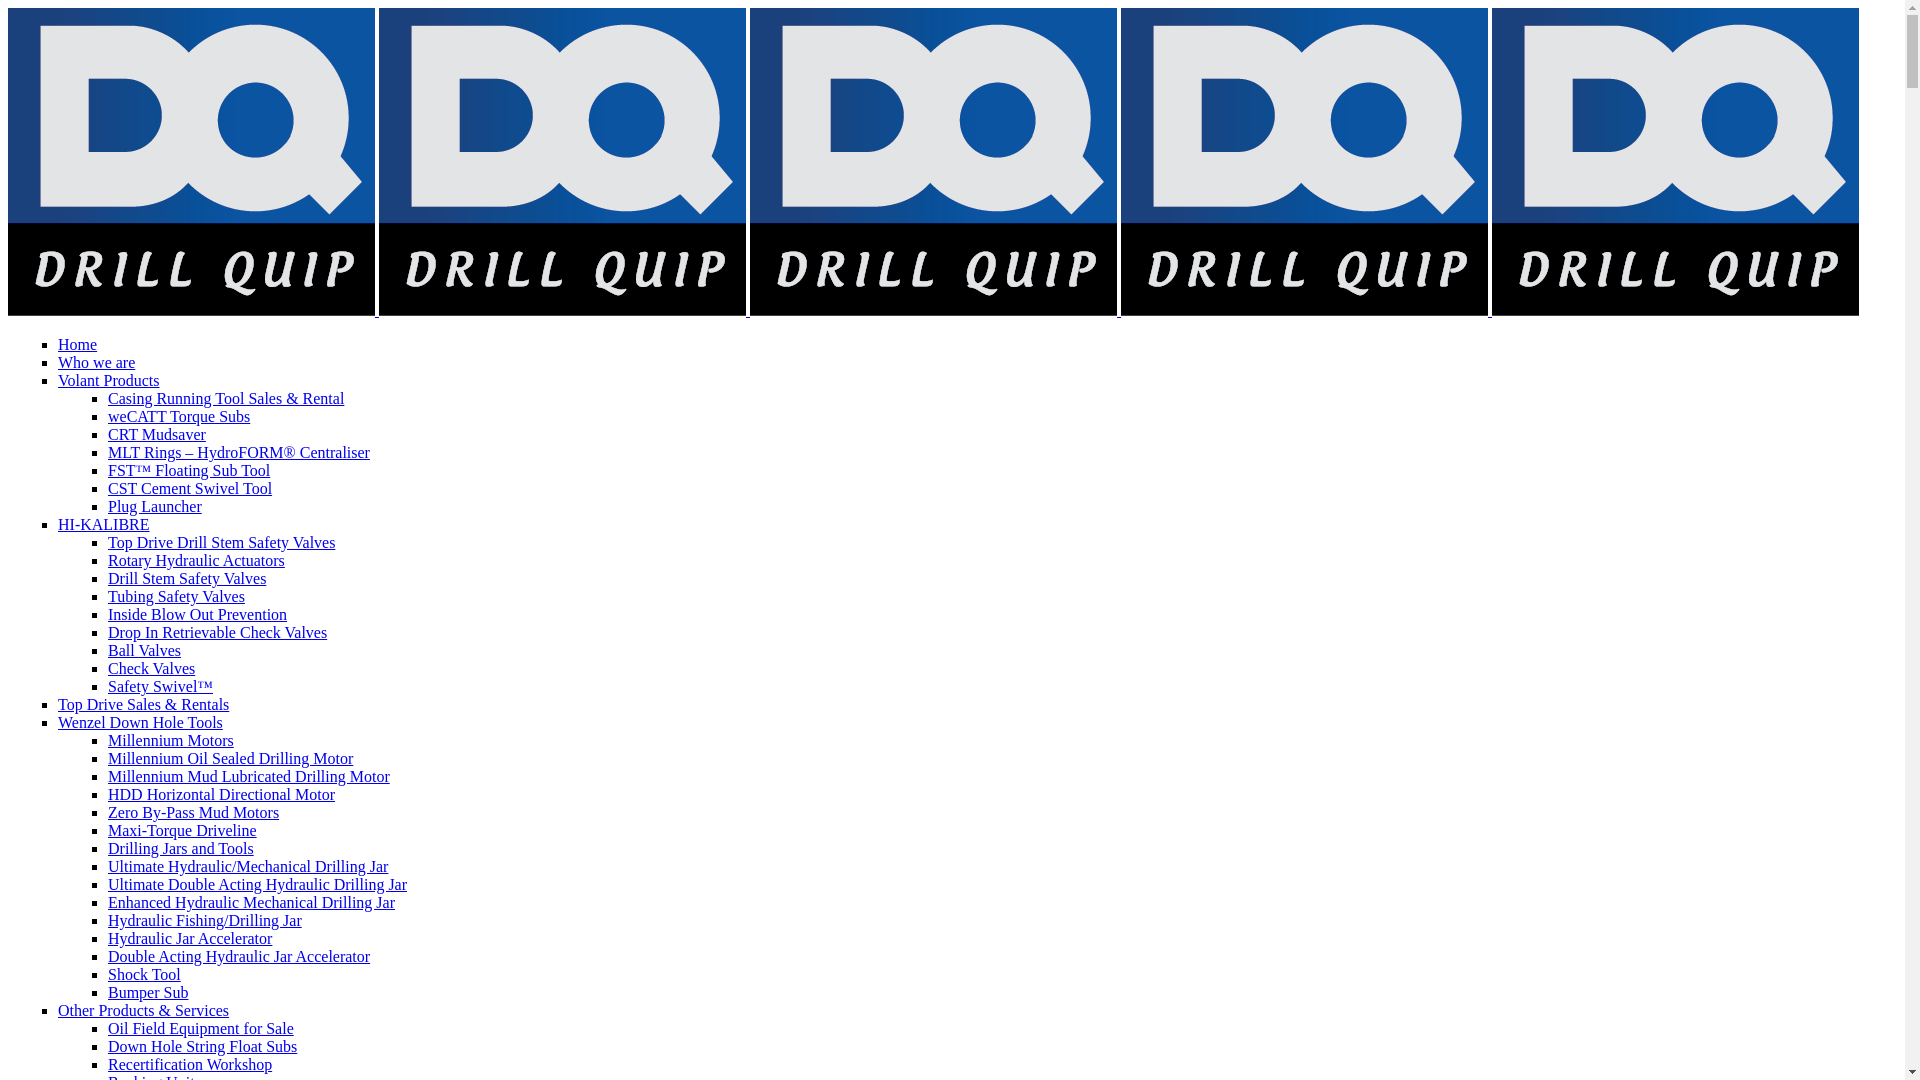  What do you see at coordinates (144, 974) in the screenshot?
I see `Shock Tool` at bounding box center [144, 974].